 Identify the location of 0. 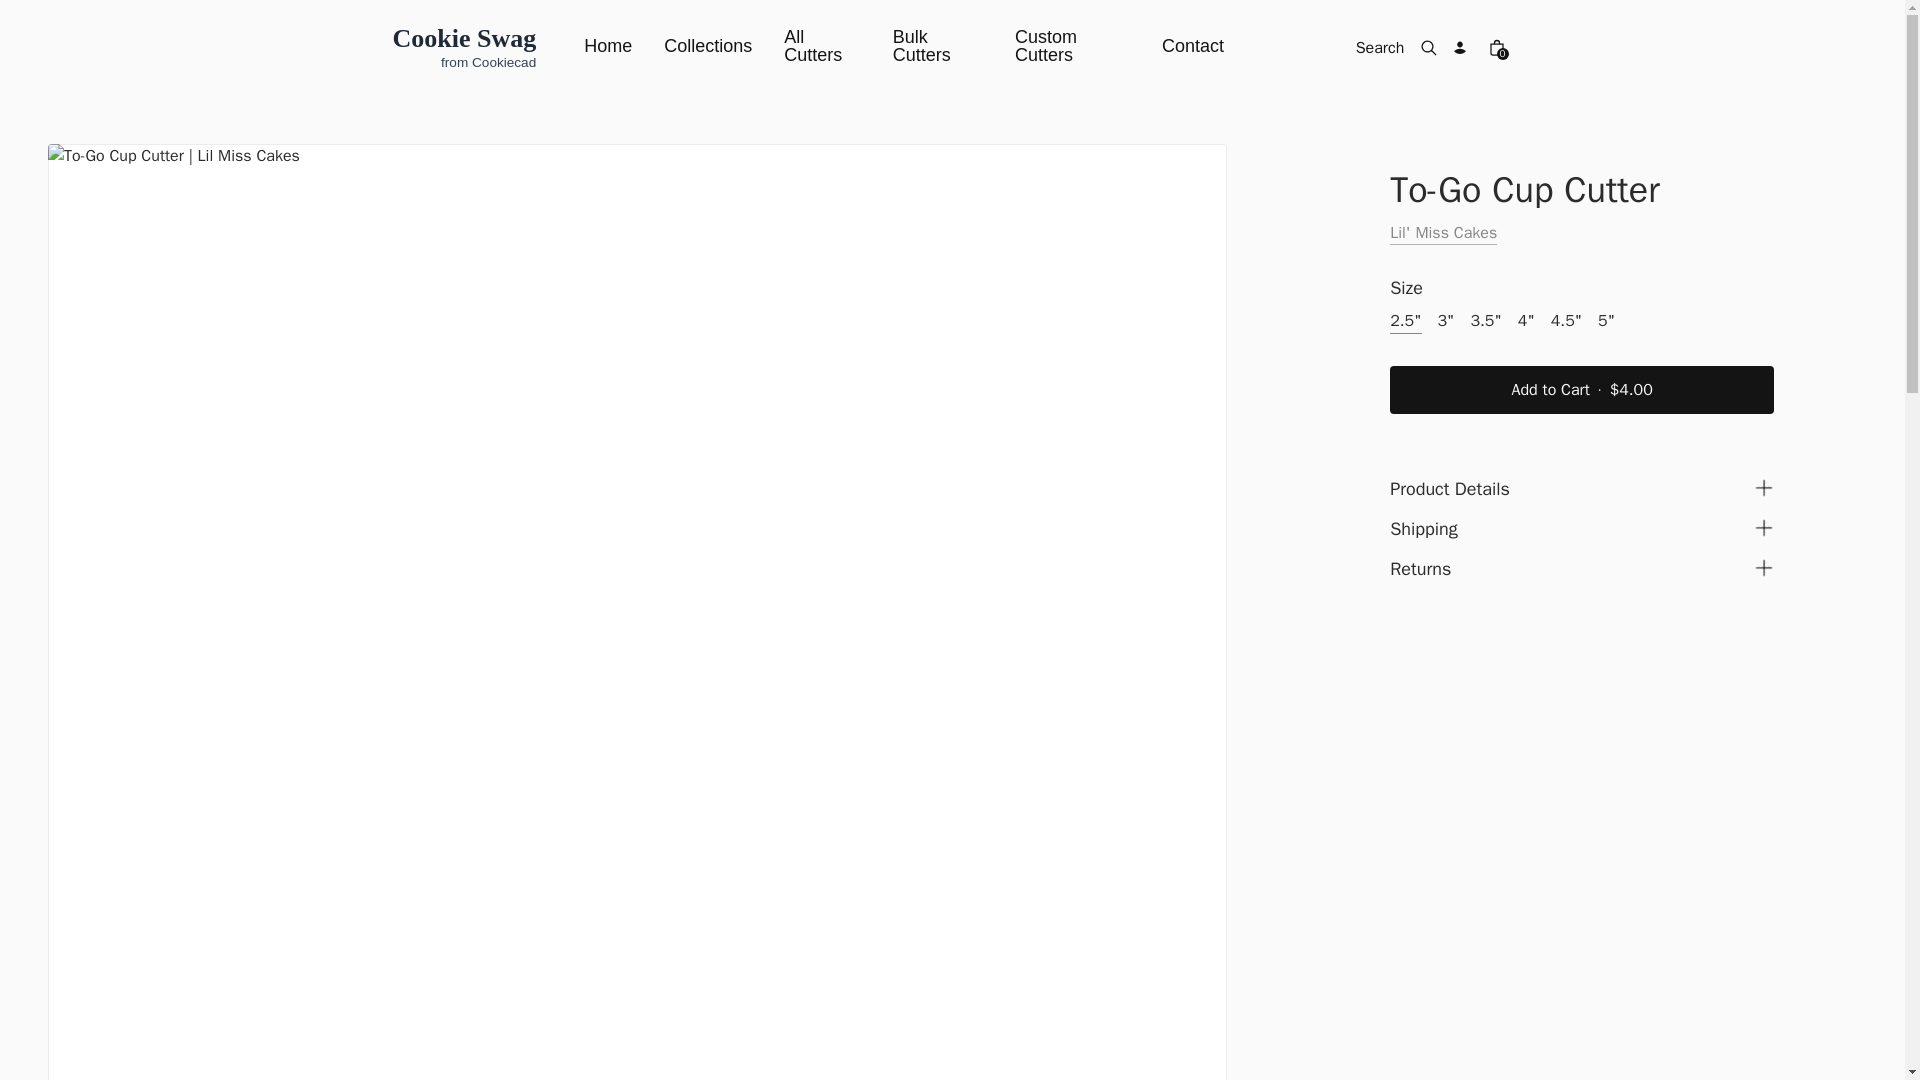
(1496, 48).